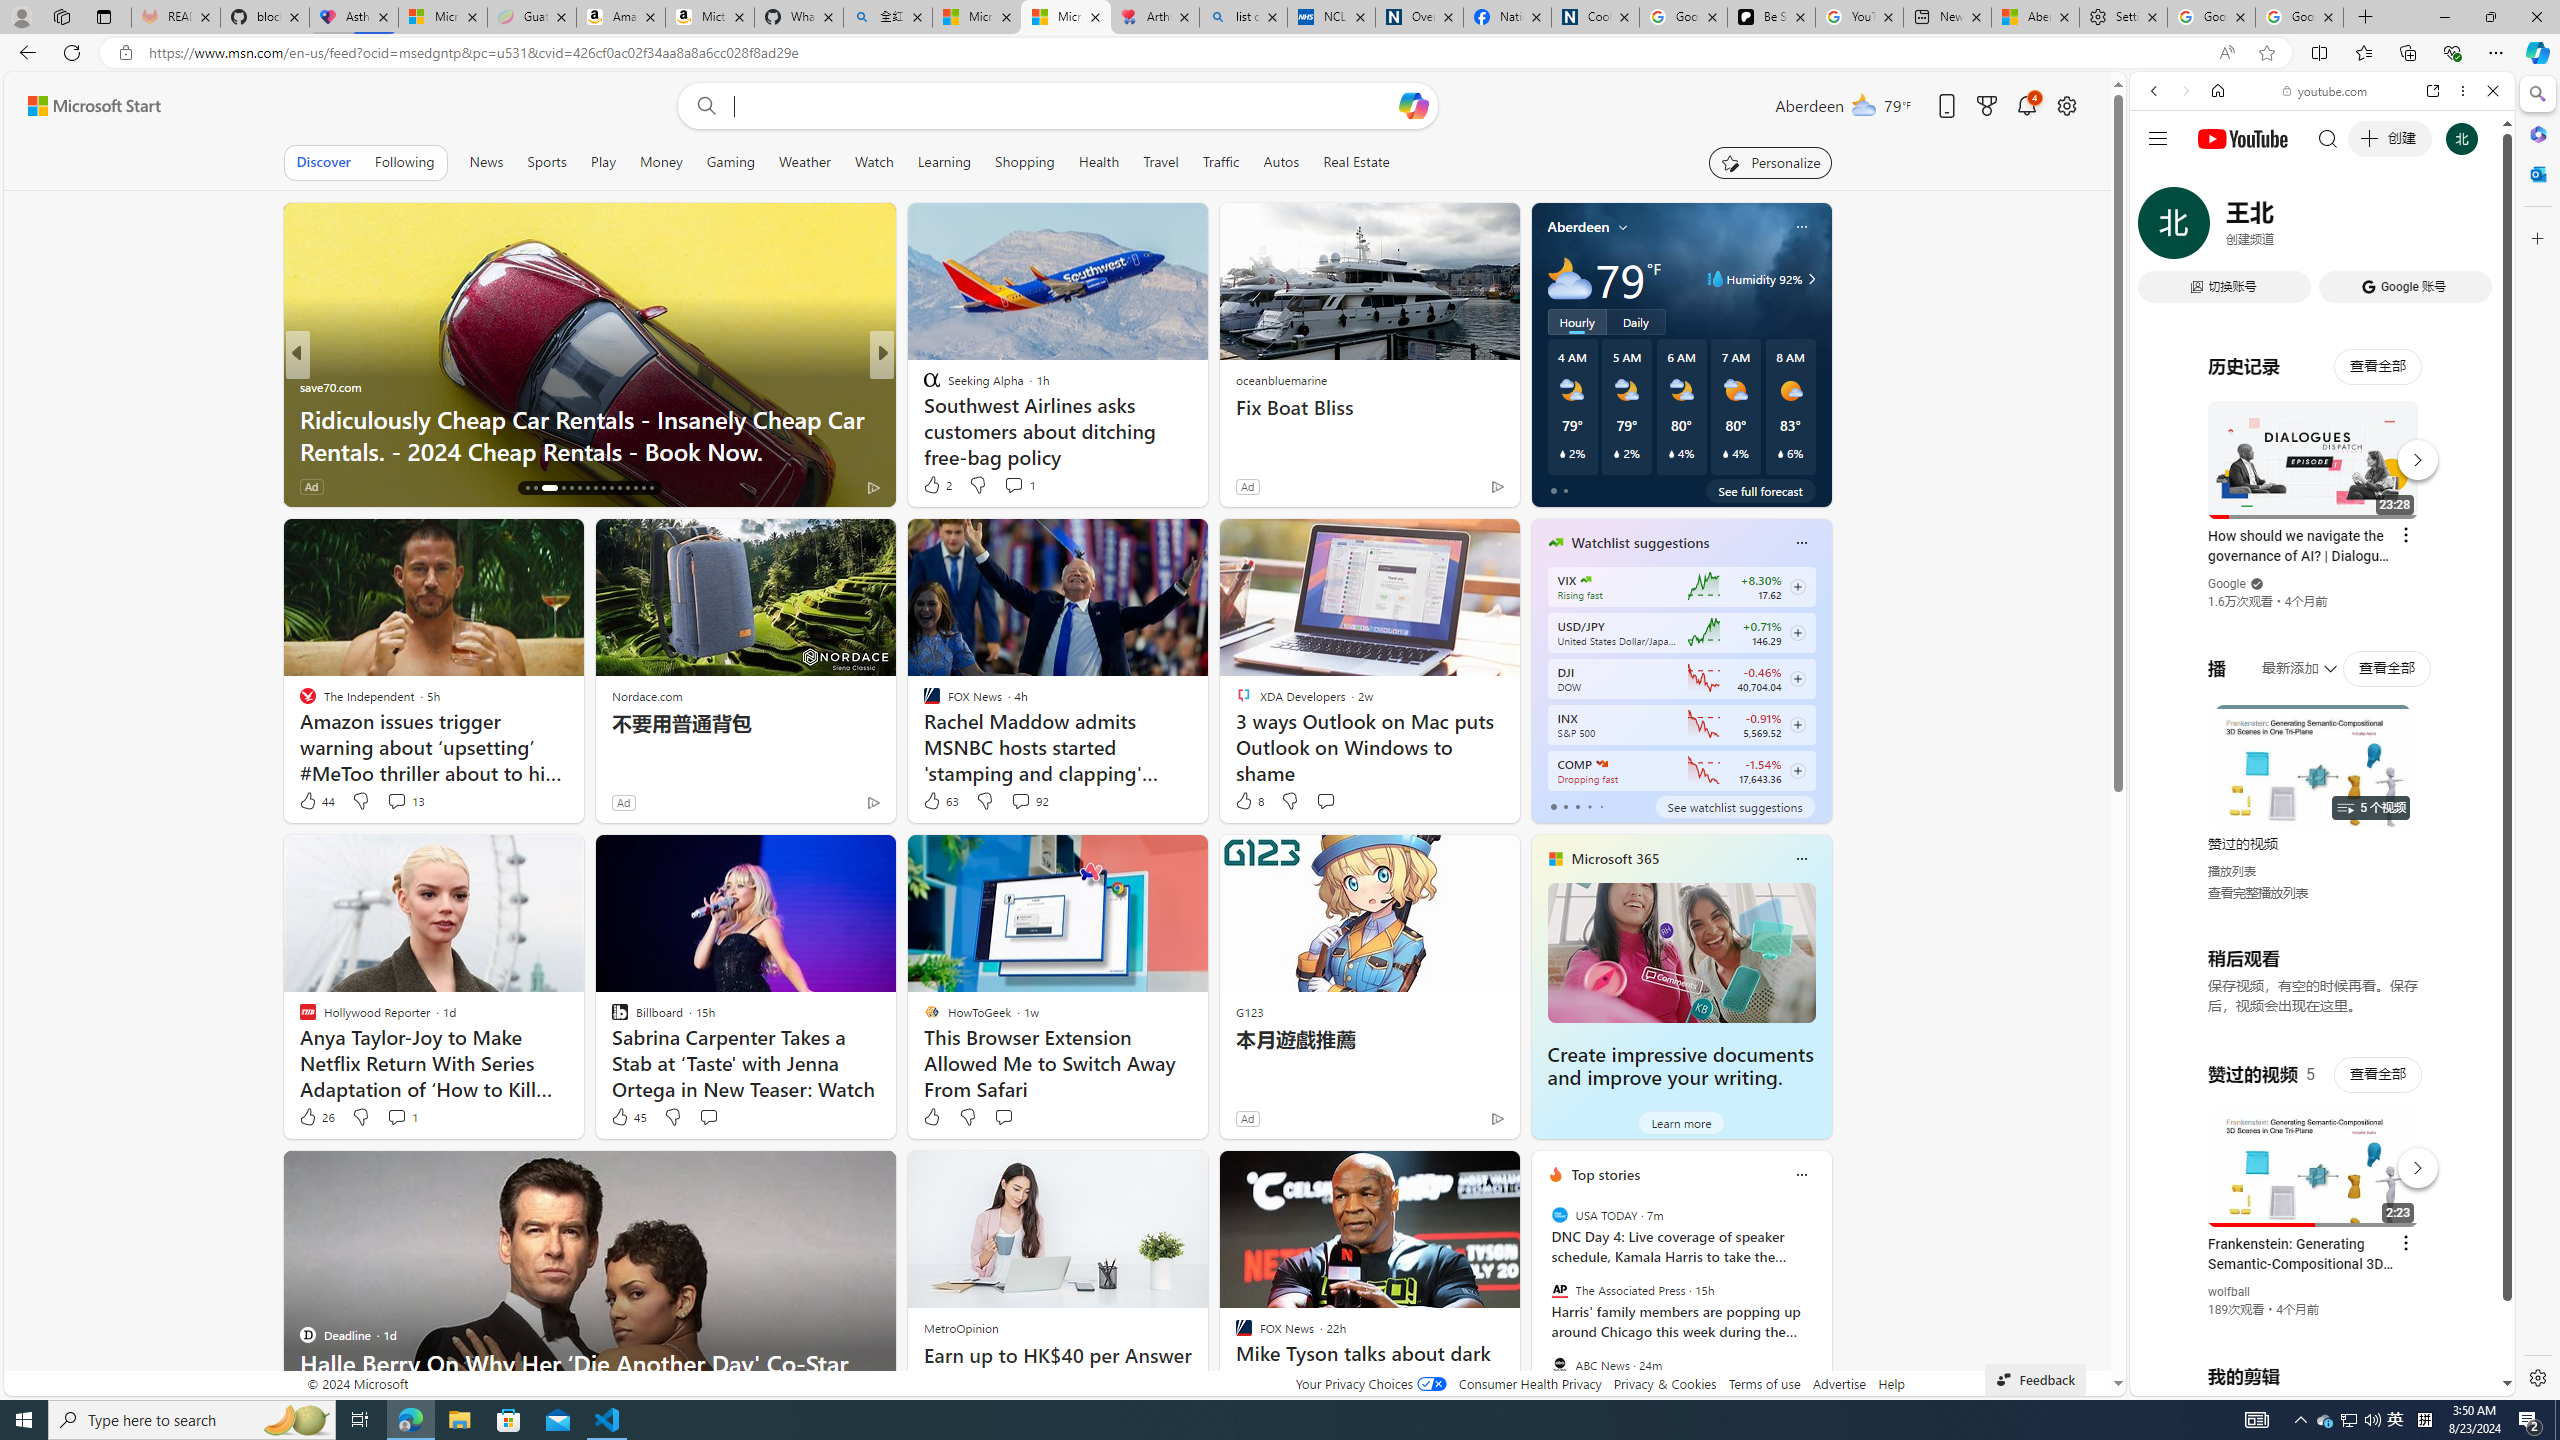  What do you see at coordinates (2226, 584) in the screenshot?
I see `Google` at bounding box center [2226, 584].